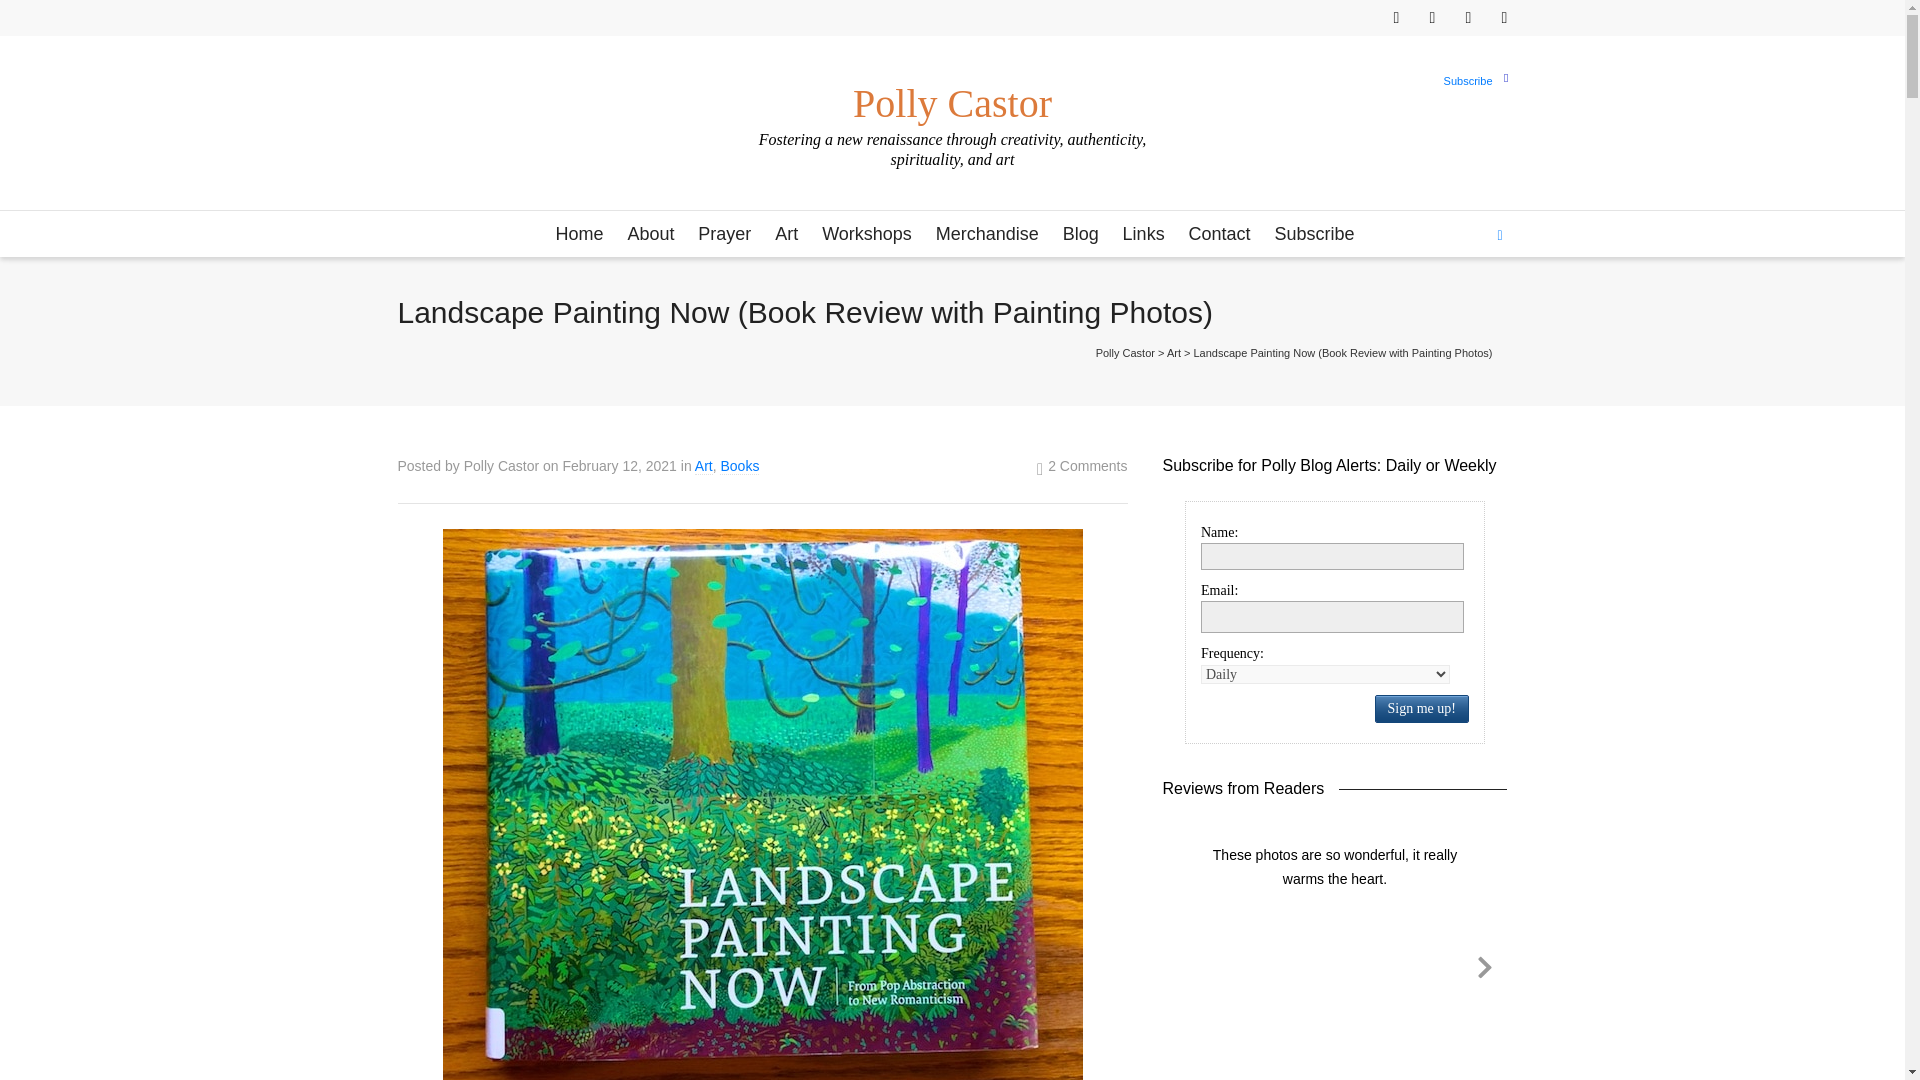  Describe the element at coordinates (1433, 371) in the screenshot. I see `Sign me up!` at that location.